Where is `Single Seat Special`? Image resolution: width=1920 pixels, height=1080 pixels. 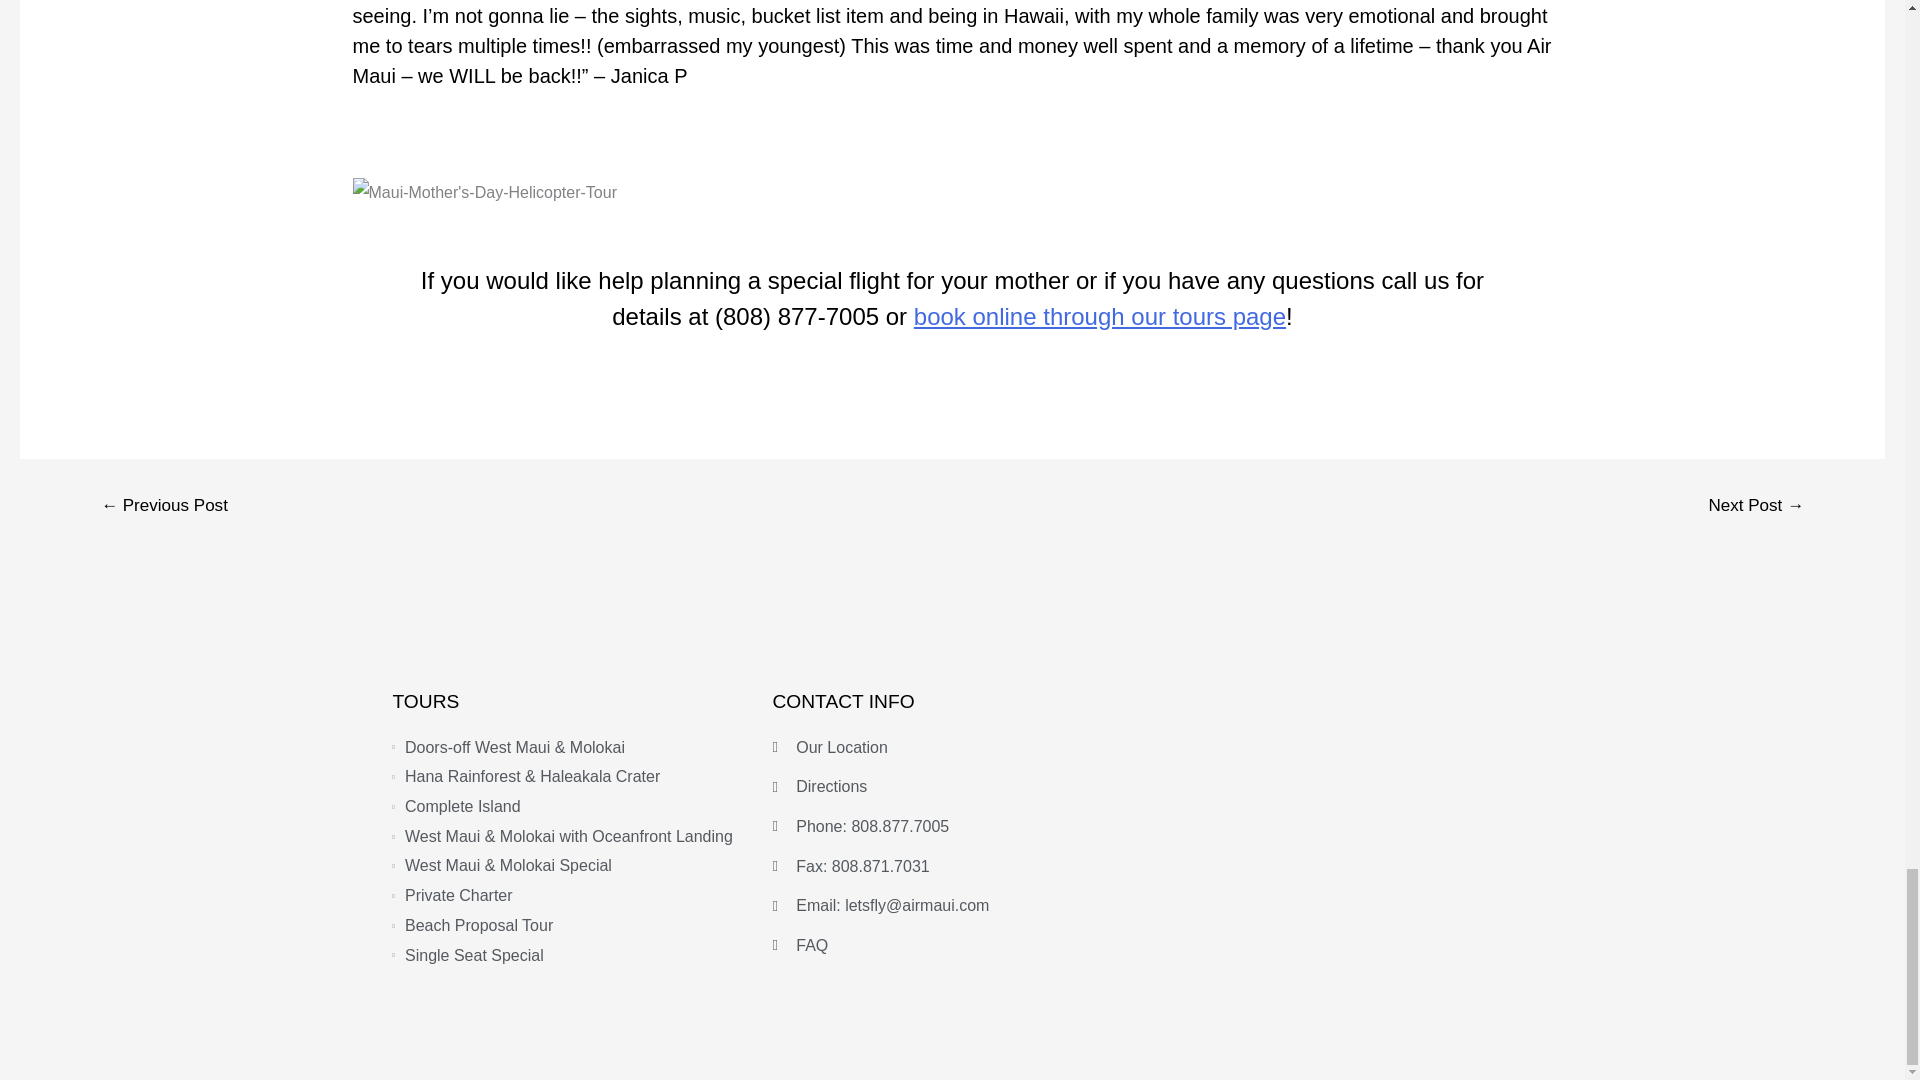
Single Seat Special is located at coordinates (572, 955).